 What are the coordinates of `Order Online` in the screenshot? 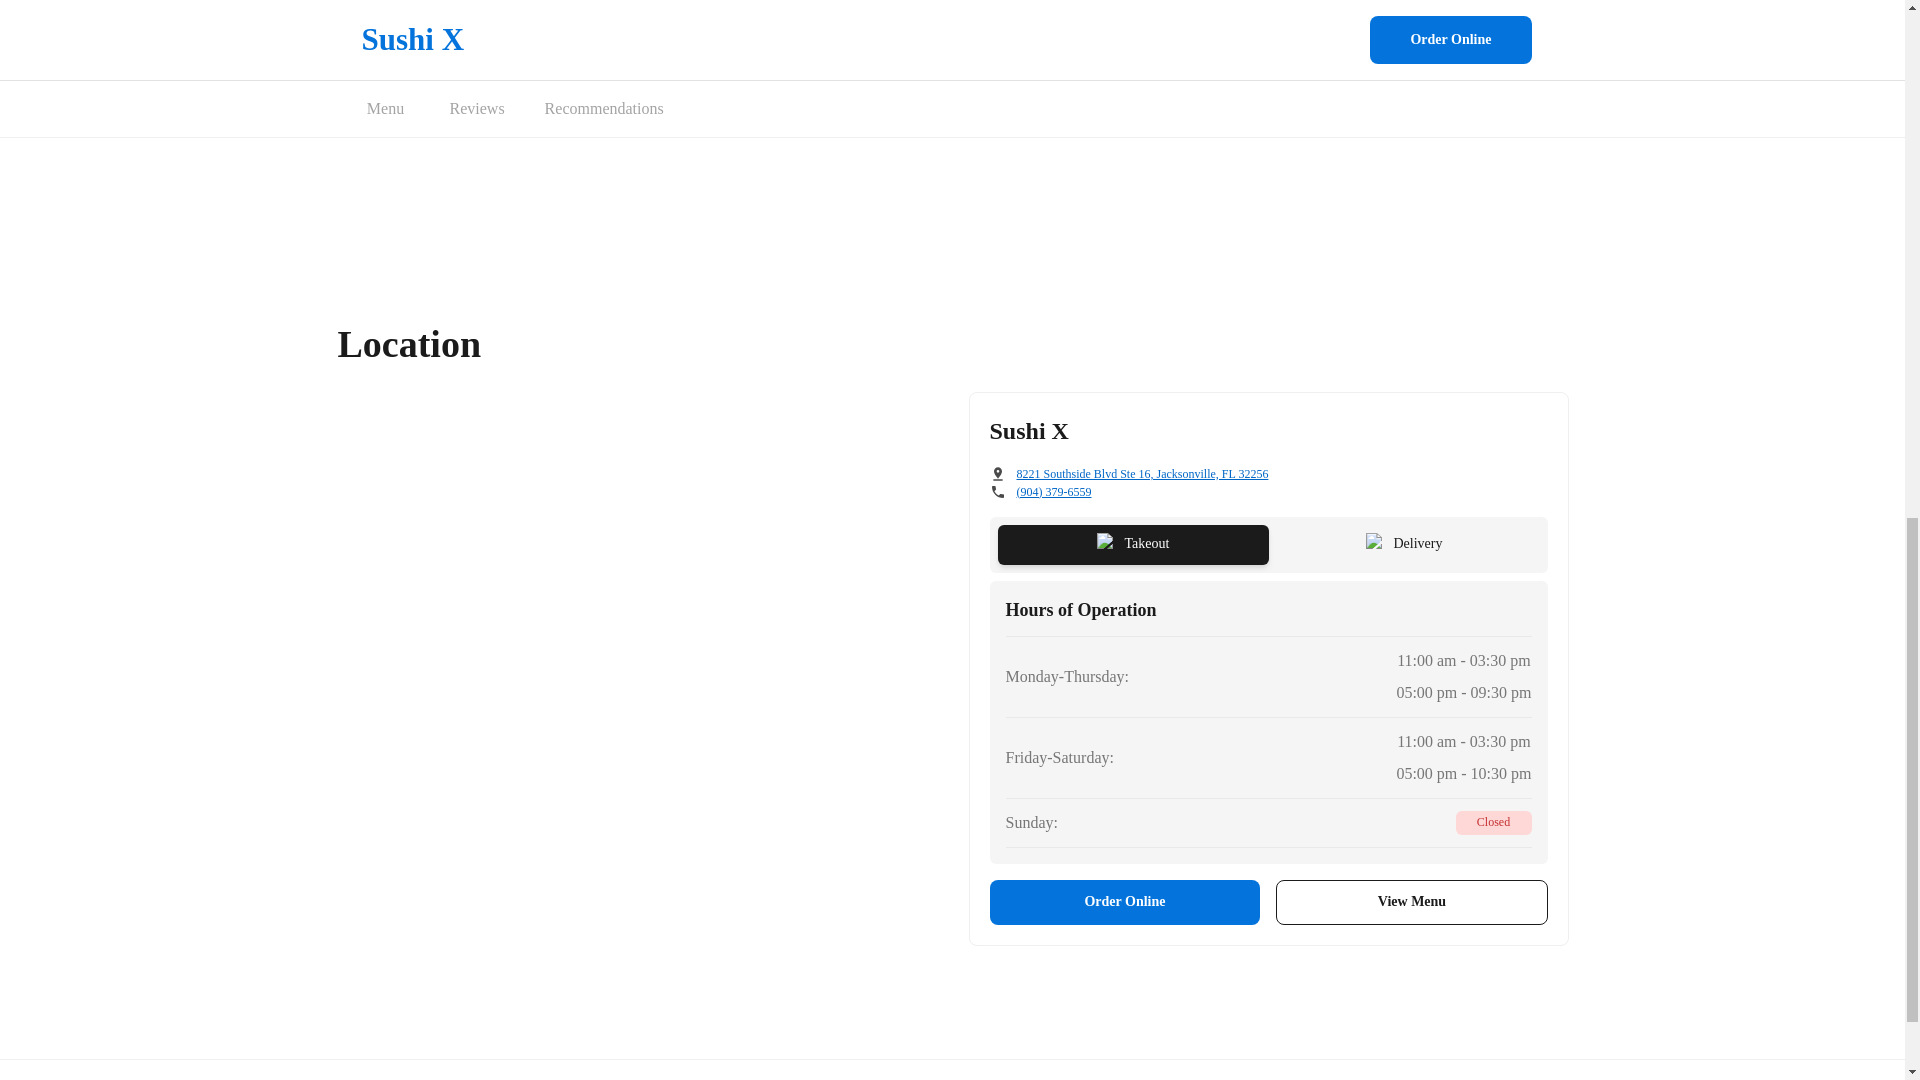 It's located at (1126, 902).